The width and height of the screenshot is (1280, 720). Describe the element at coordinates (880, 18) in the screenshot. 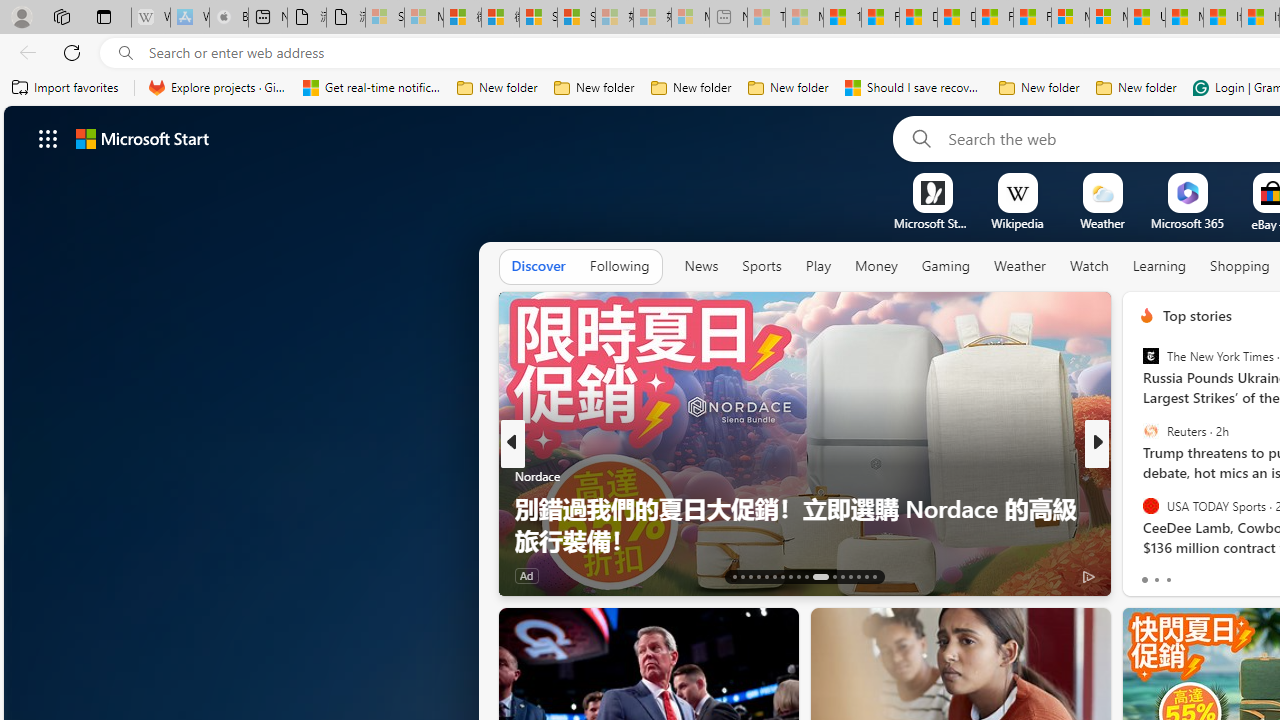

I see `Food and Drink - MSN` at that location.